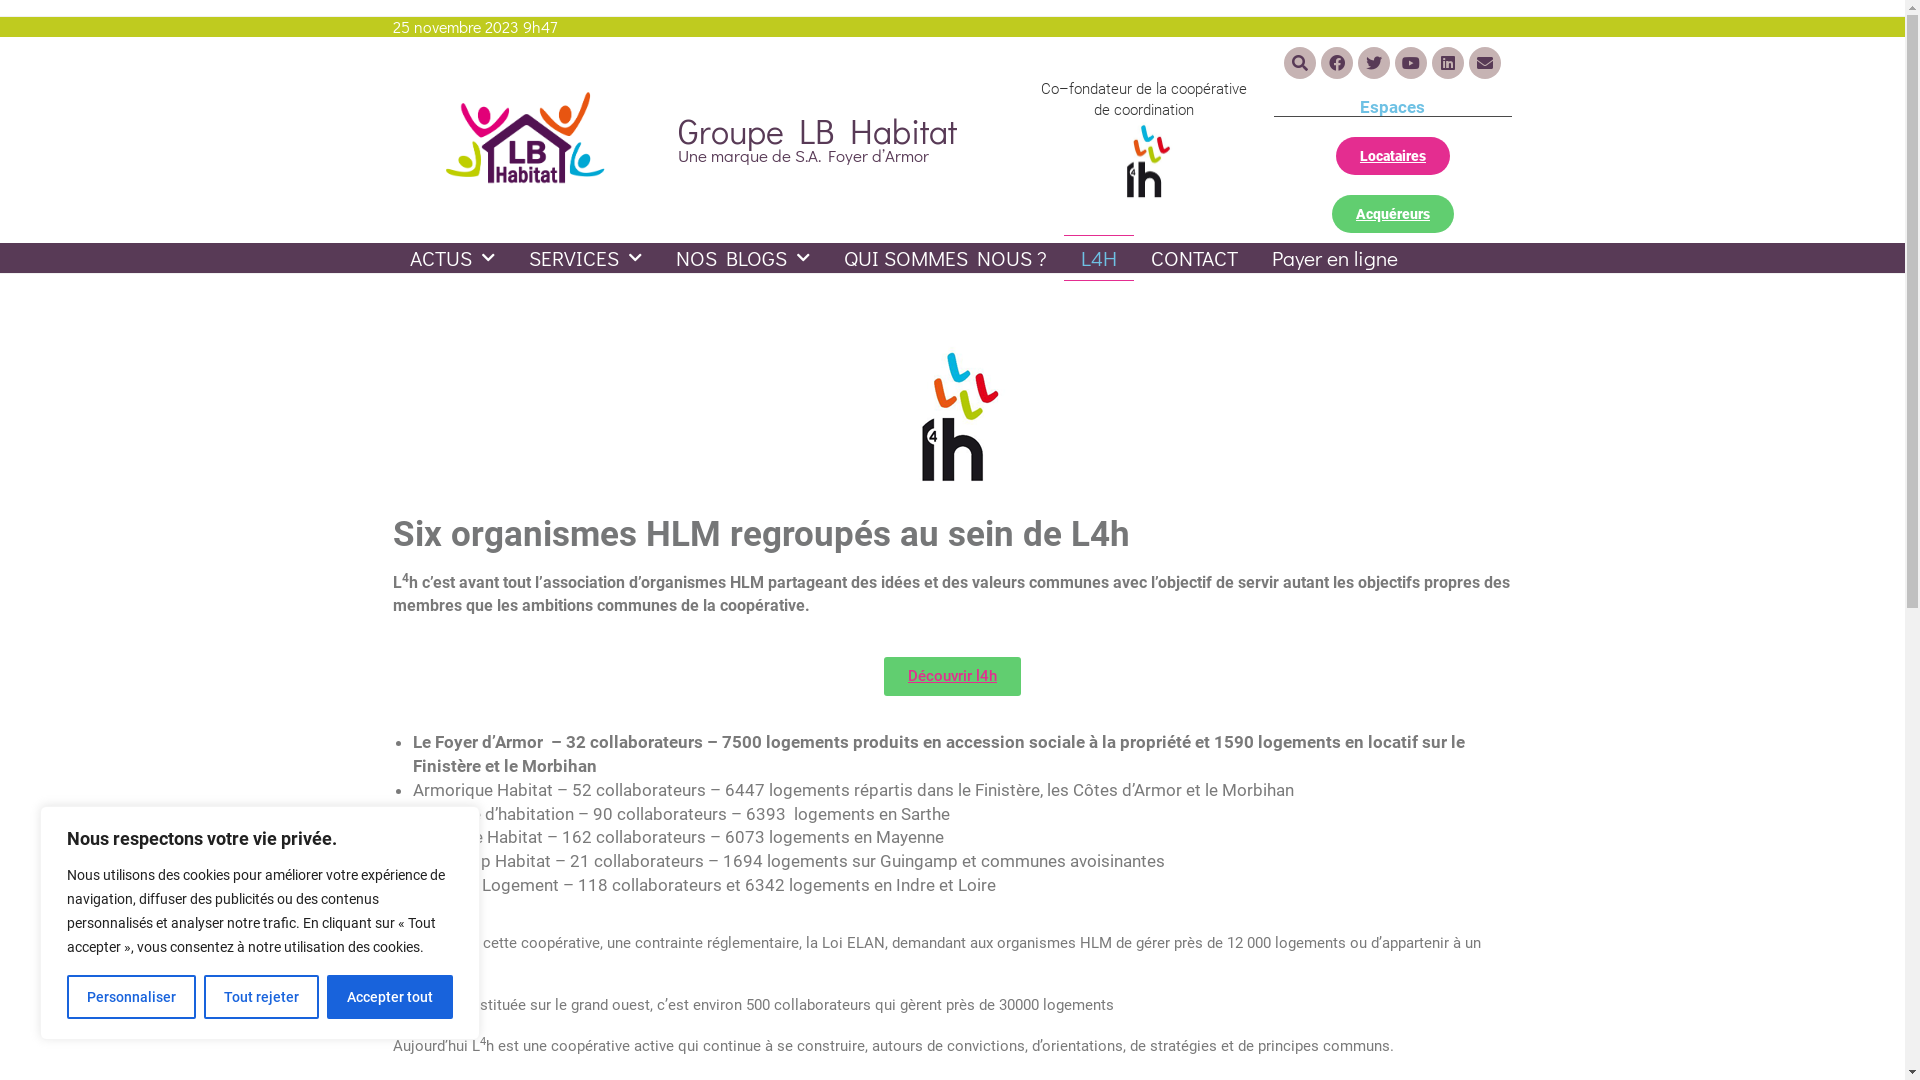 The height and width of the screenshot is (1080, 1920). Describe the element at coordinates (1099, 258) in the screenshot. I see `L4H` at that location.